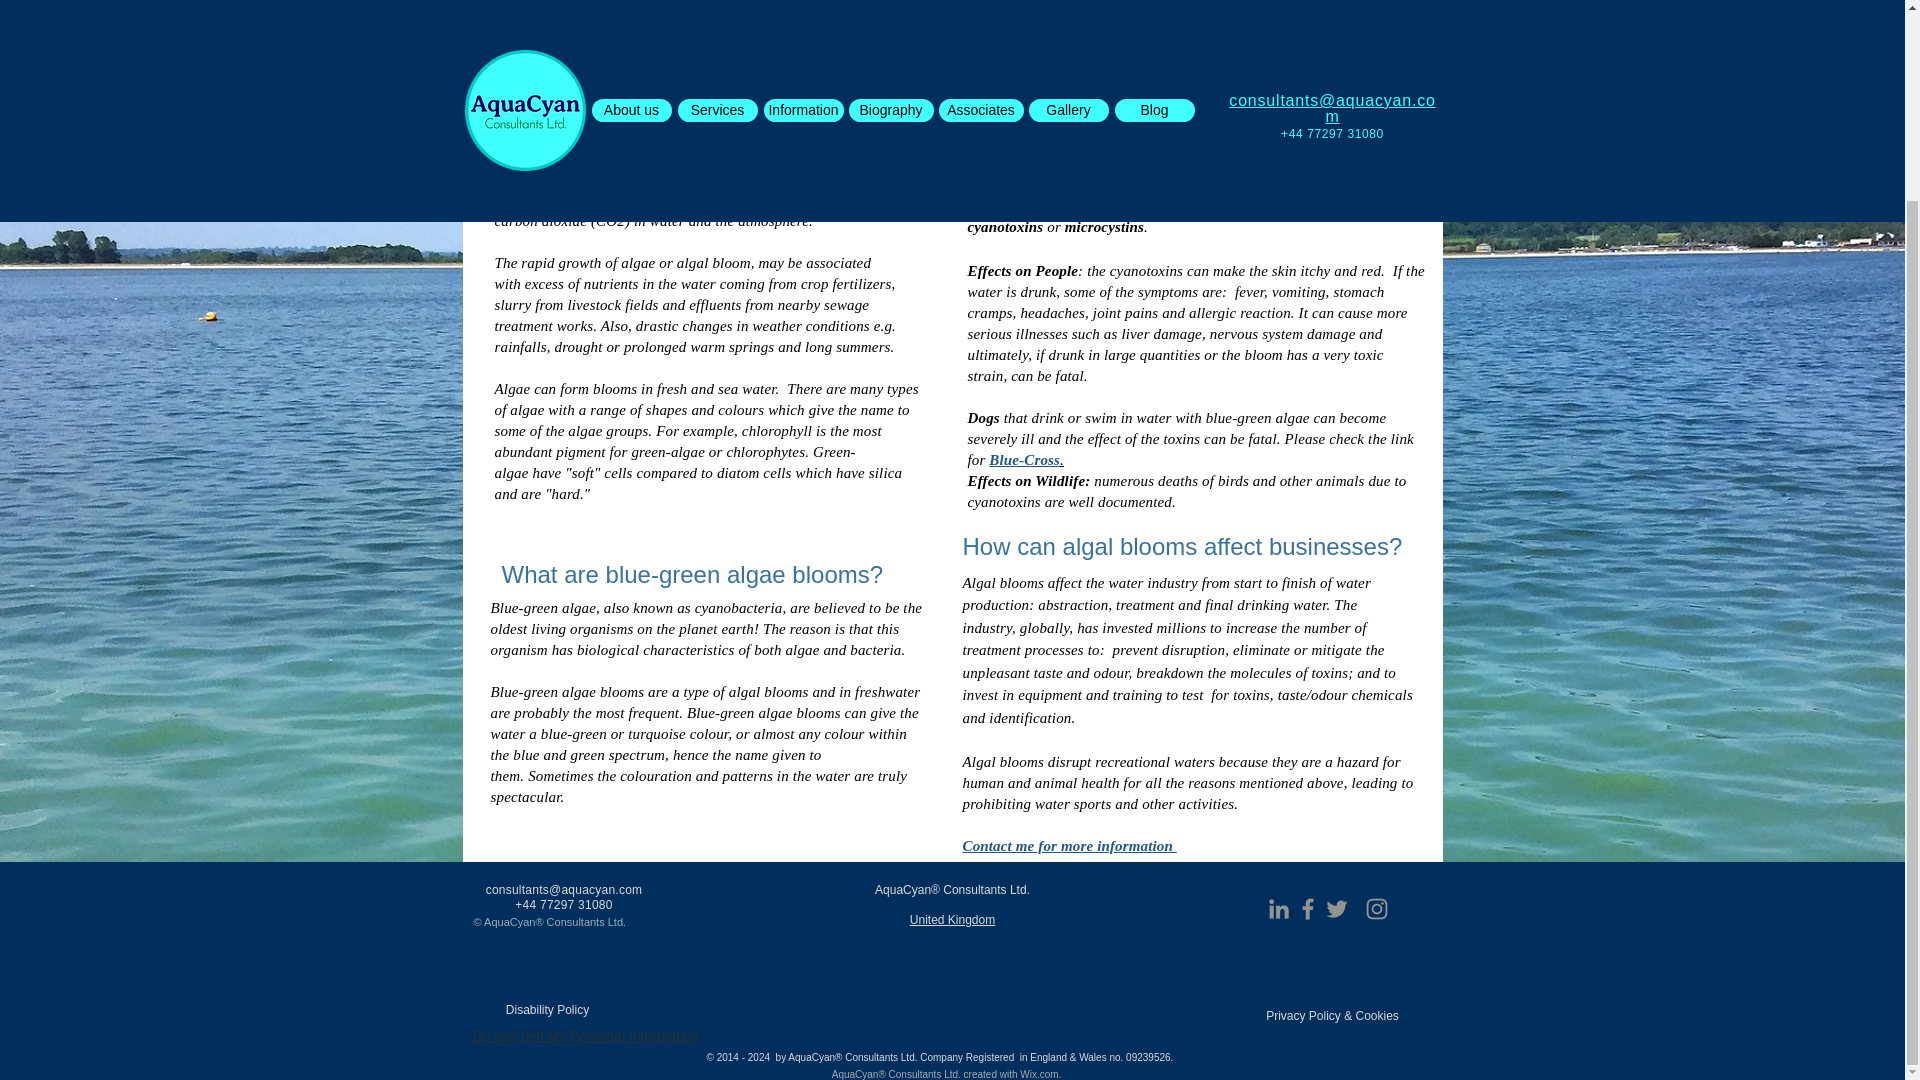  Describe the element at coordinates (548, 1010) in the screenshot. I see `Disability Policy` at that location.